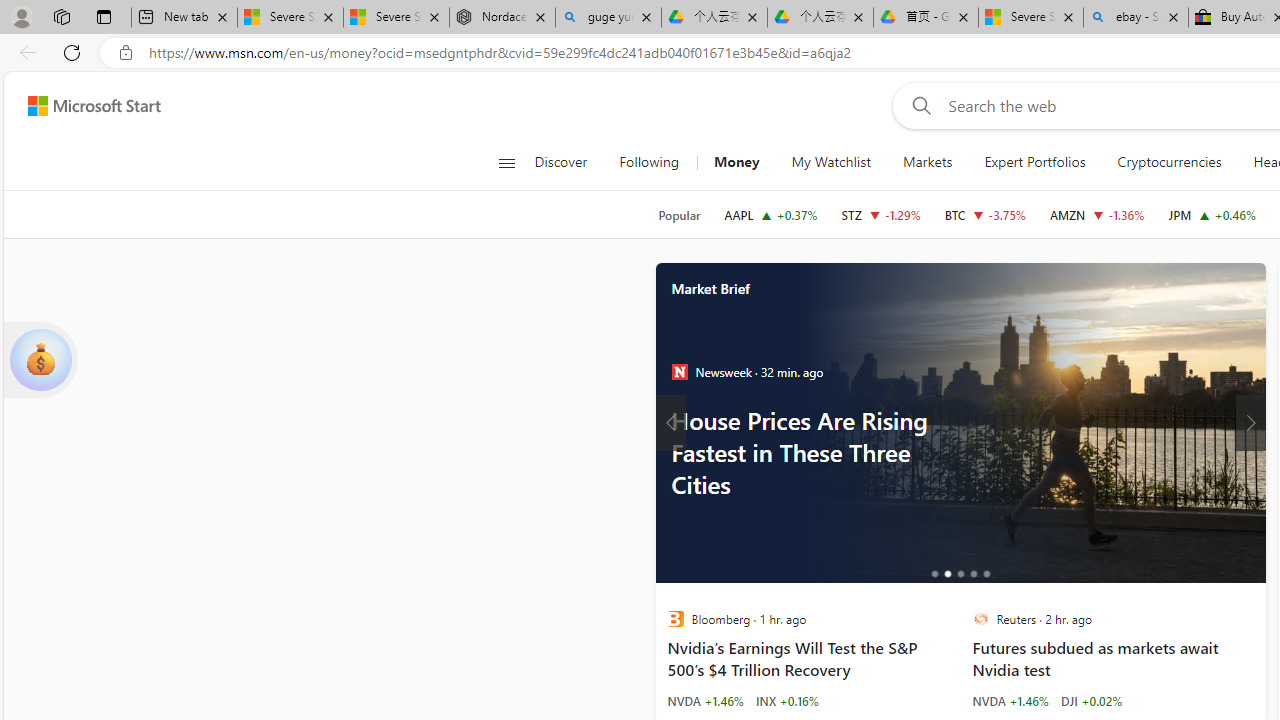 This screenshot has width=1280, height=720. What do you see at coordinates (1170, 162) in the screenshot?
I see `Cryptocurrencies` at bounding box center [1170, 162].